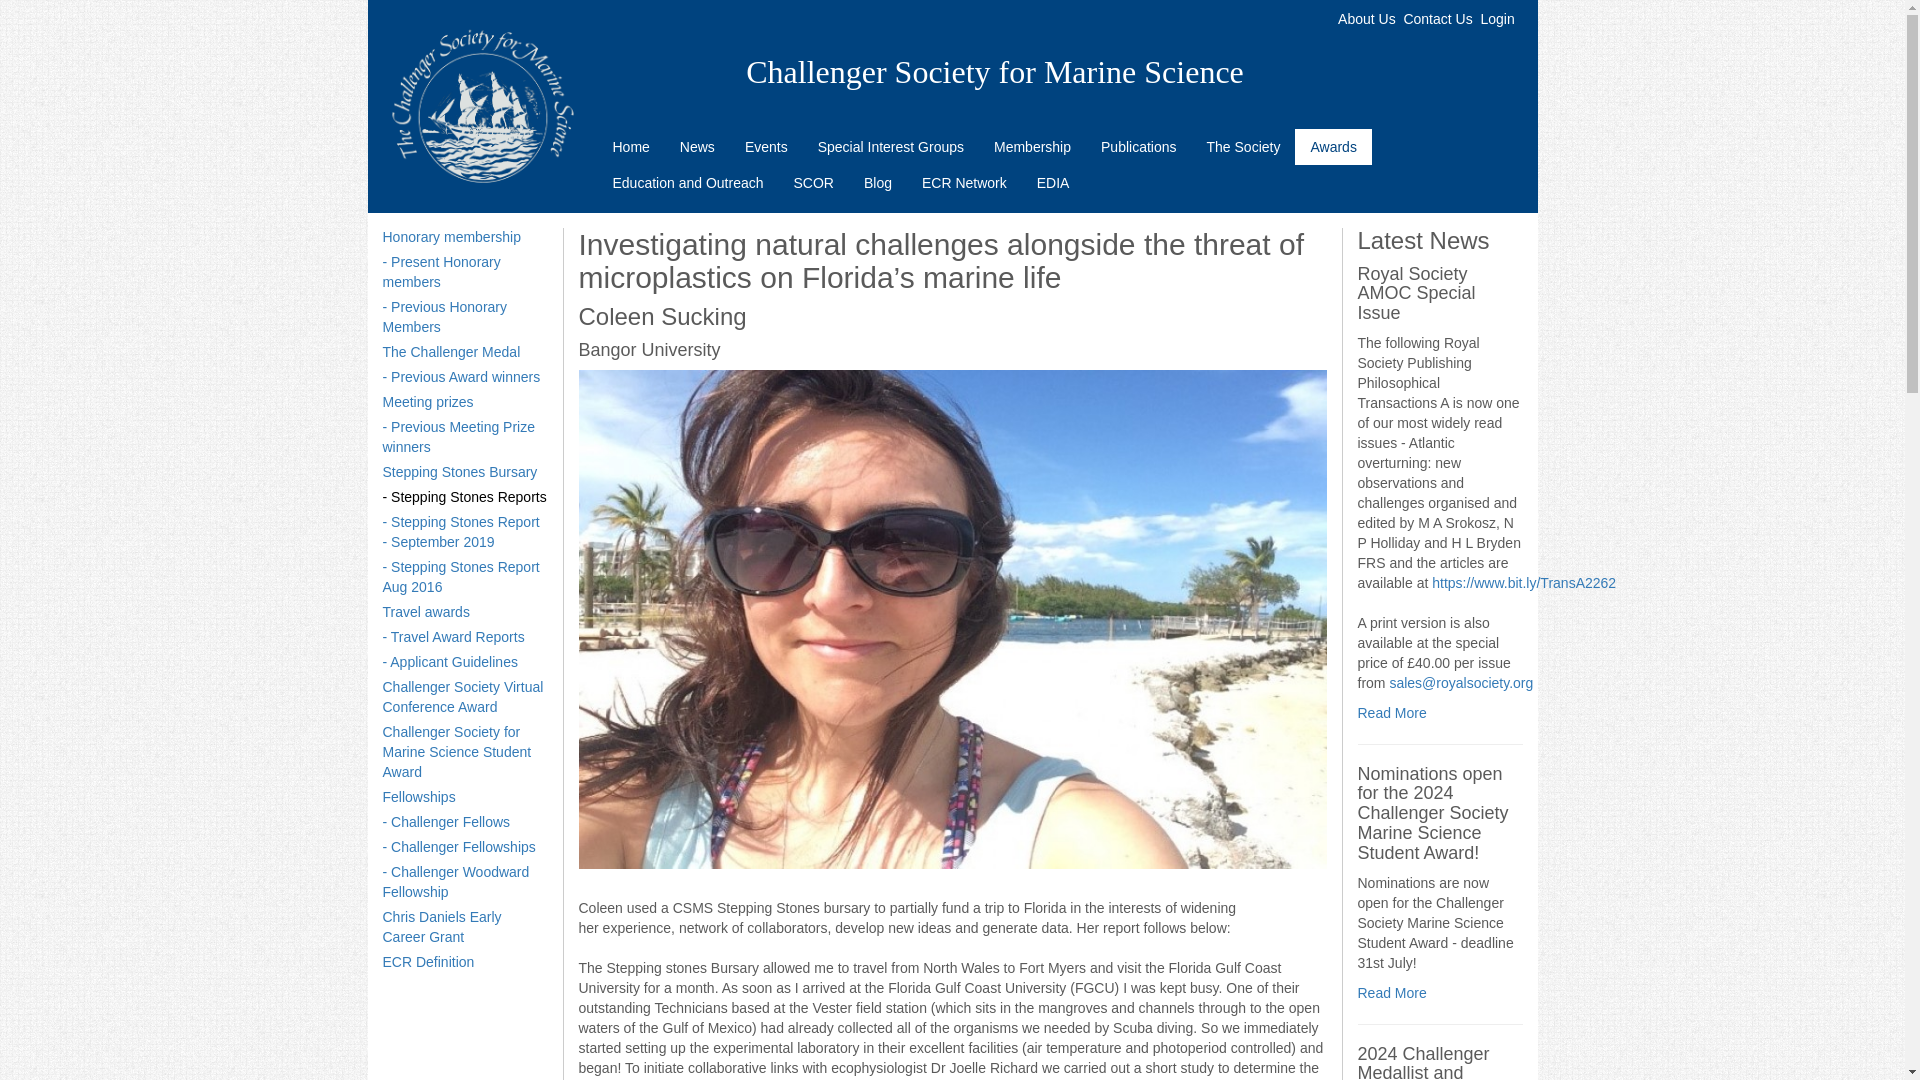  I want to click on Login, so click(1497, 18).